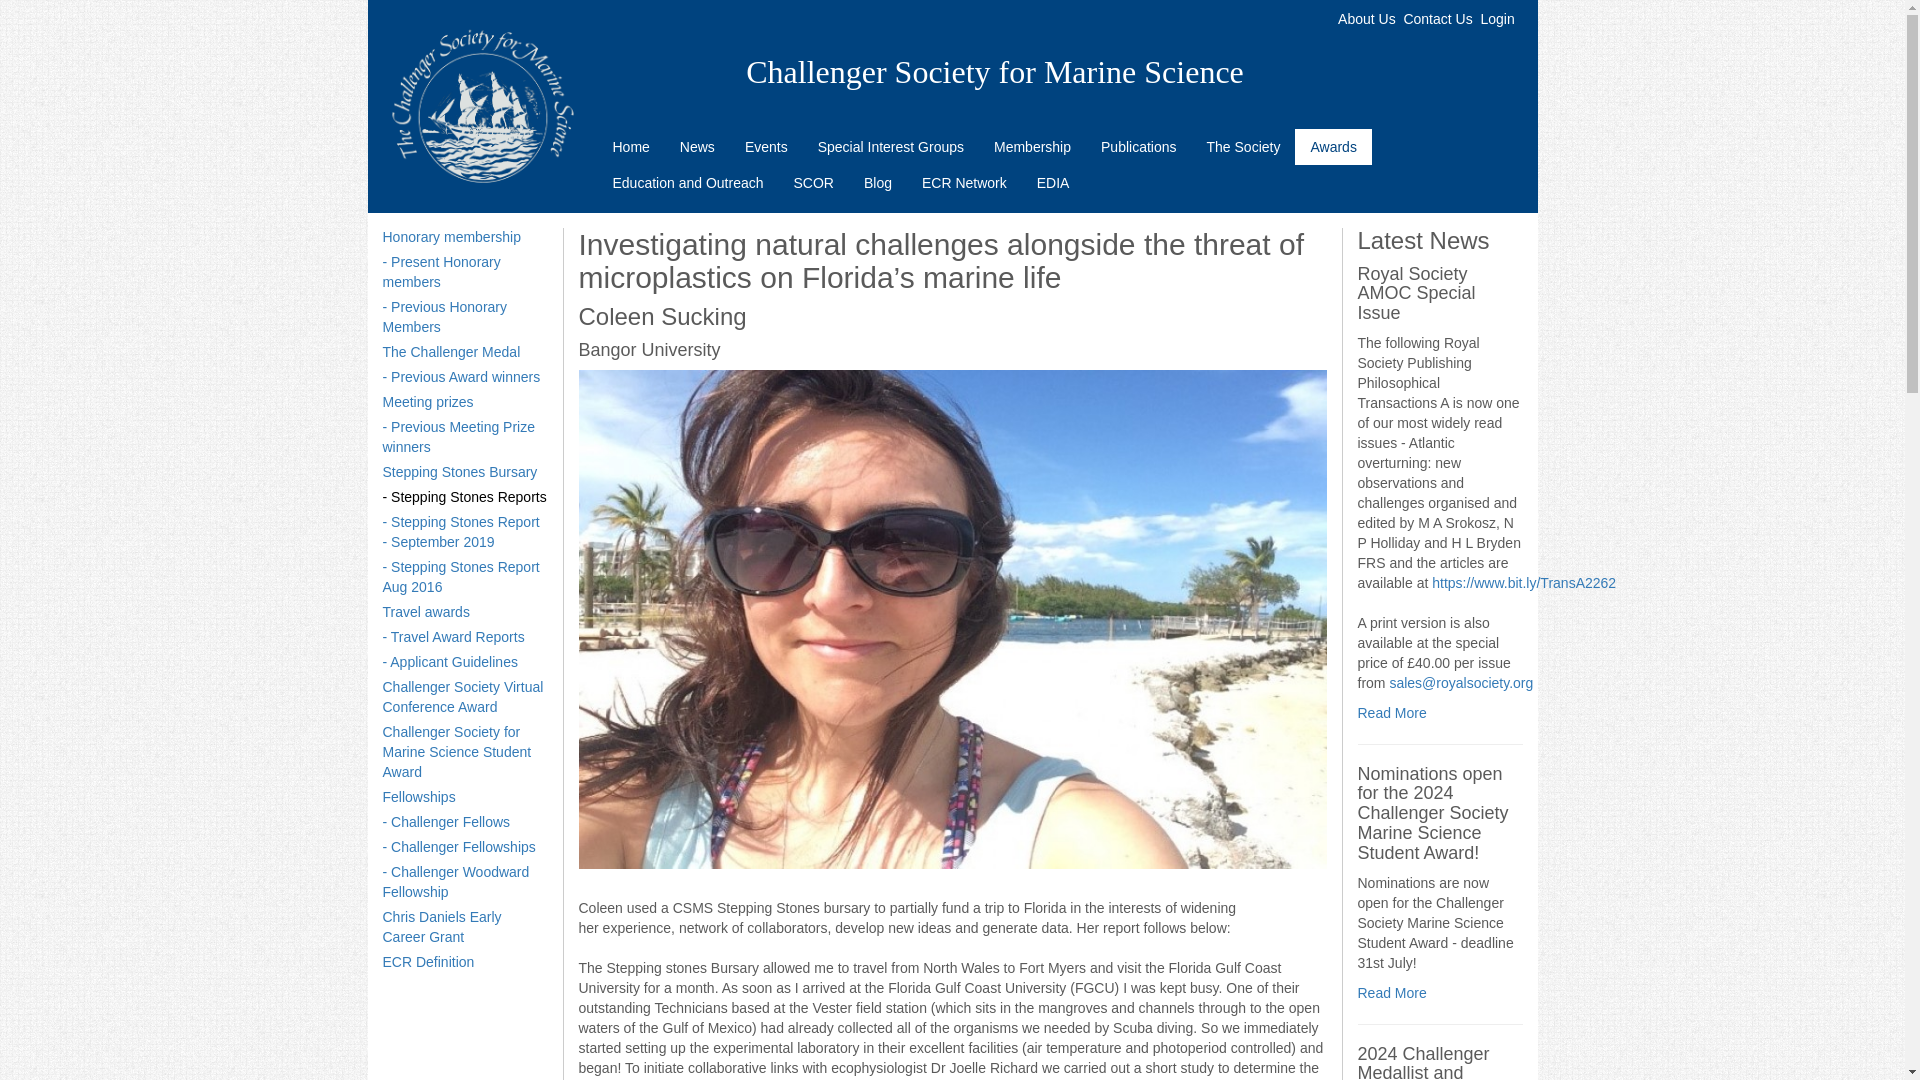  I want to click on Login, so click(1497, 18).